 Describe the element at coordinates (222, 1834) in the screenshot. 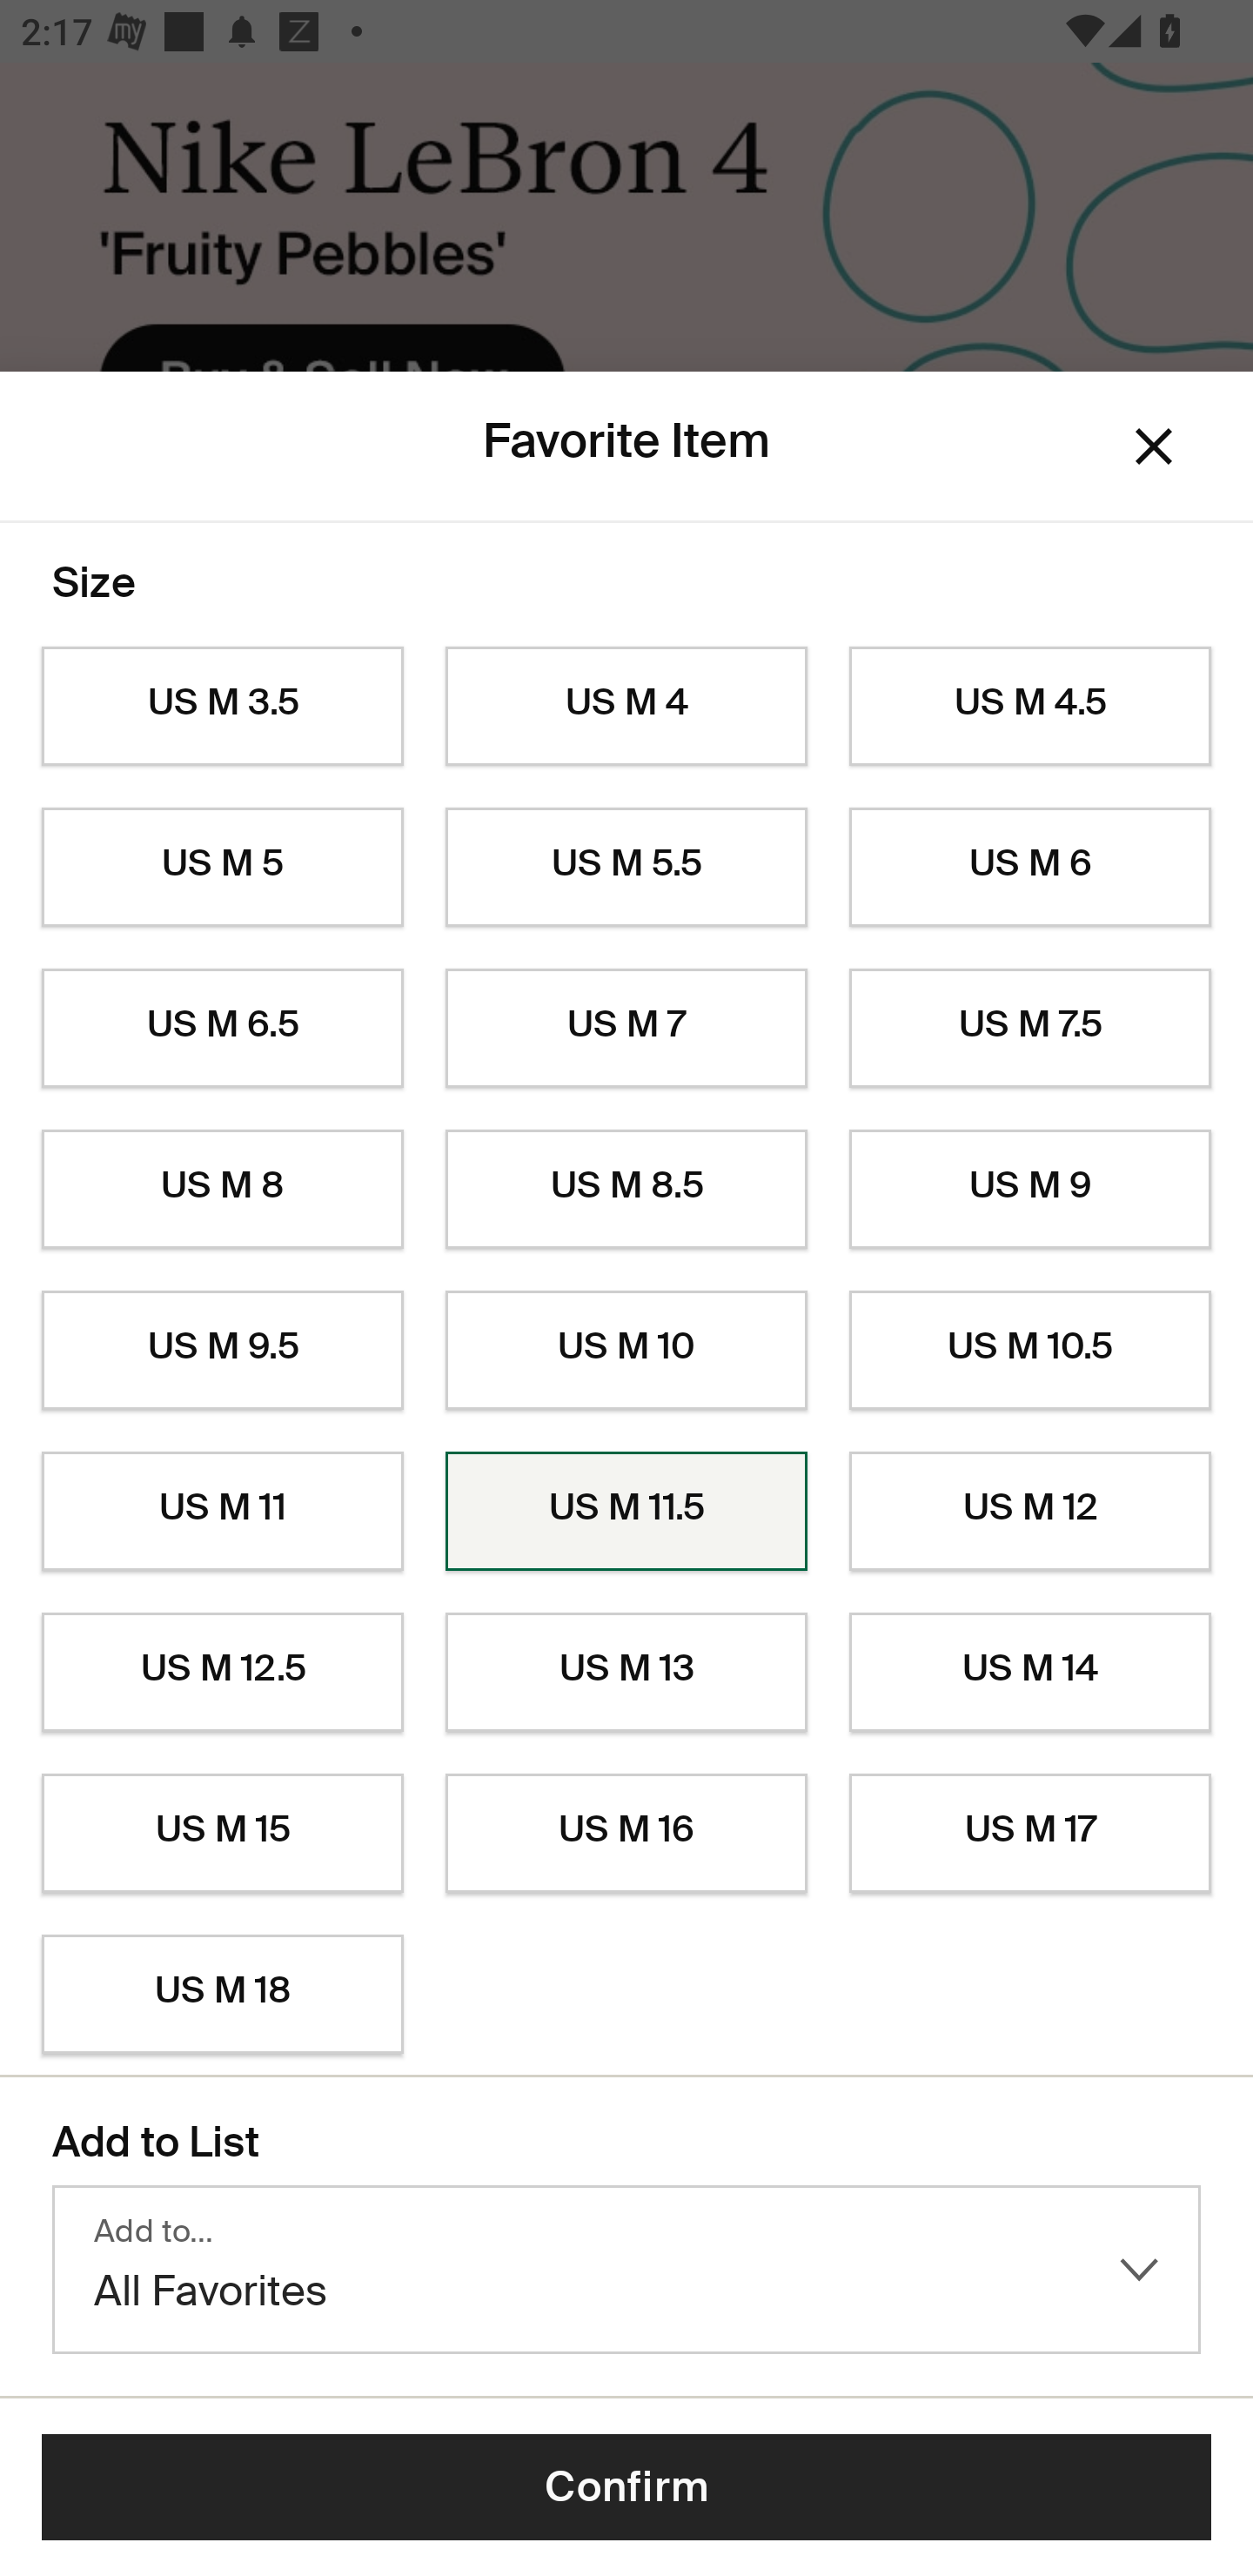

I see `US M 15` at that location.